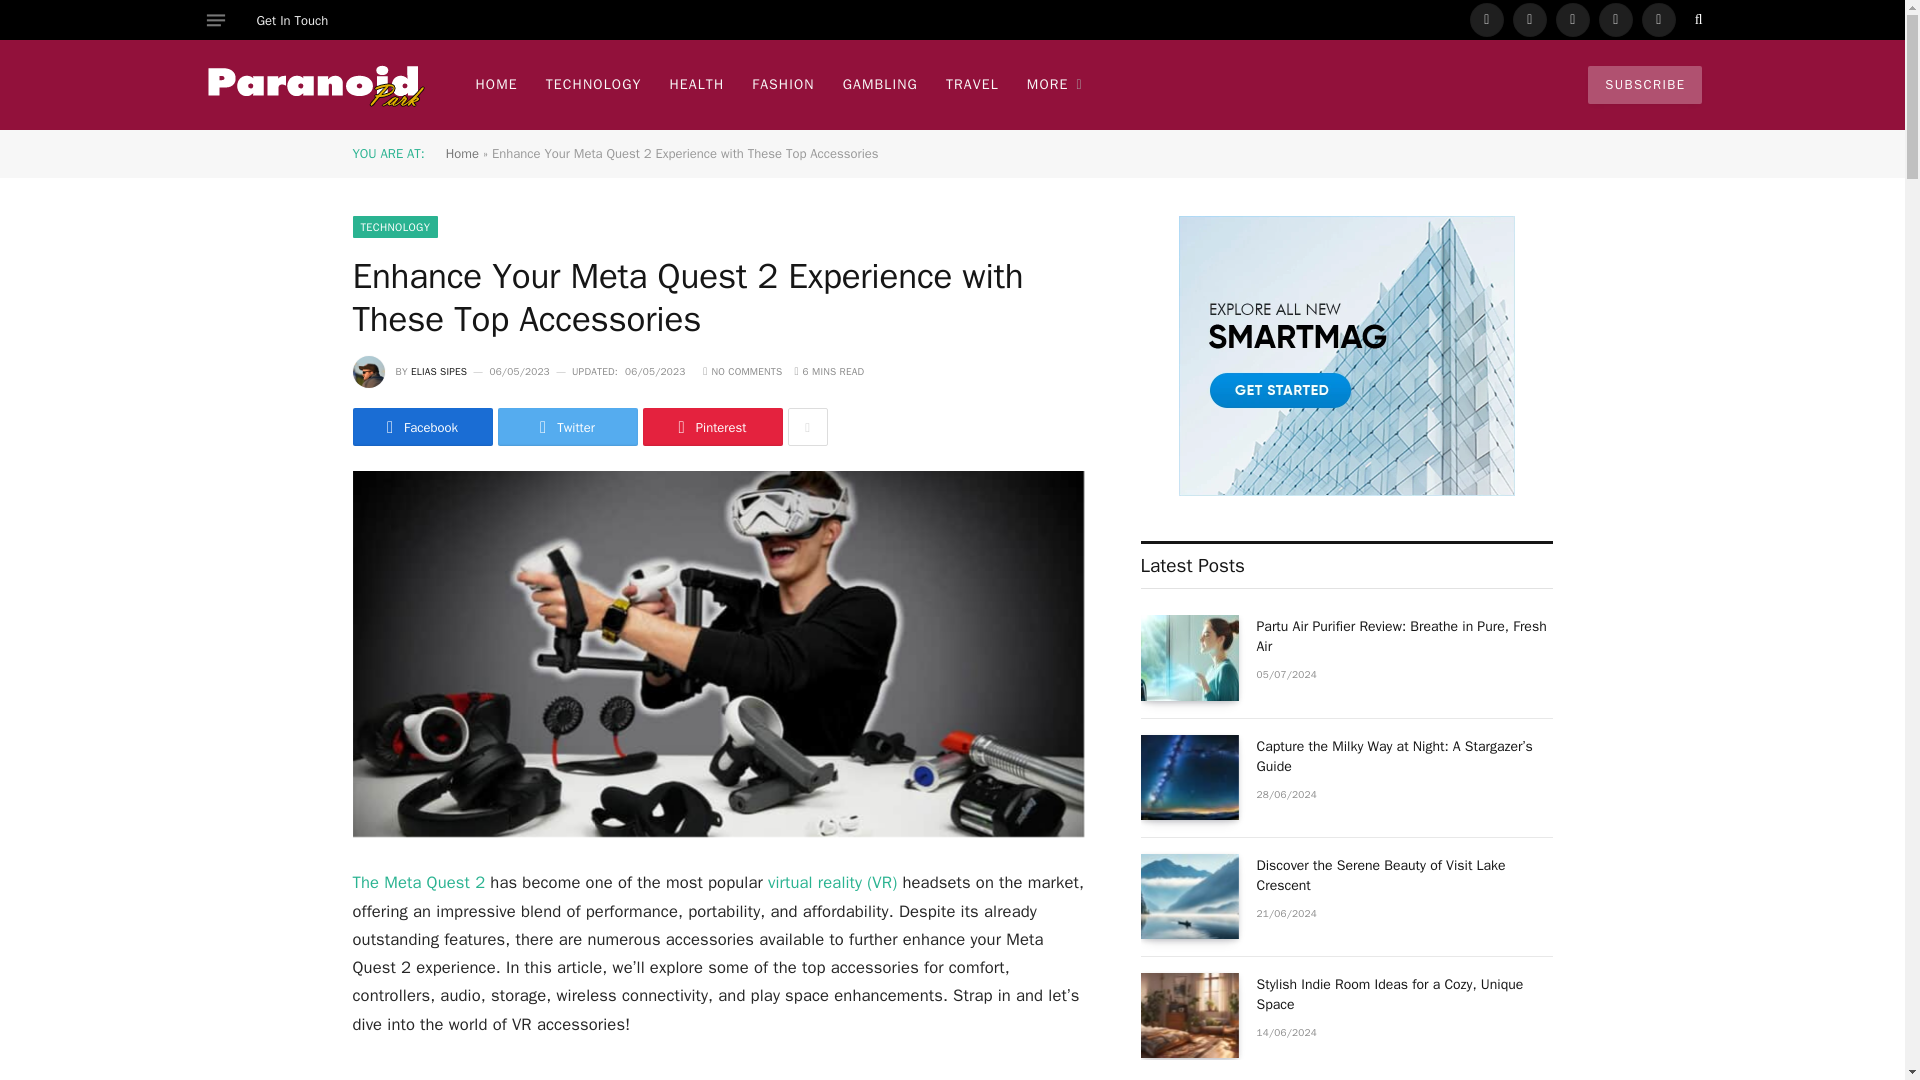  What do you see at coordinates (438, 372) in the screenshot?
I see `ELIAS SIPES` at bounding box center [438, 372].